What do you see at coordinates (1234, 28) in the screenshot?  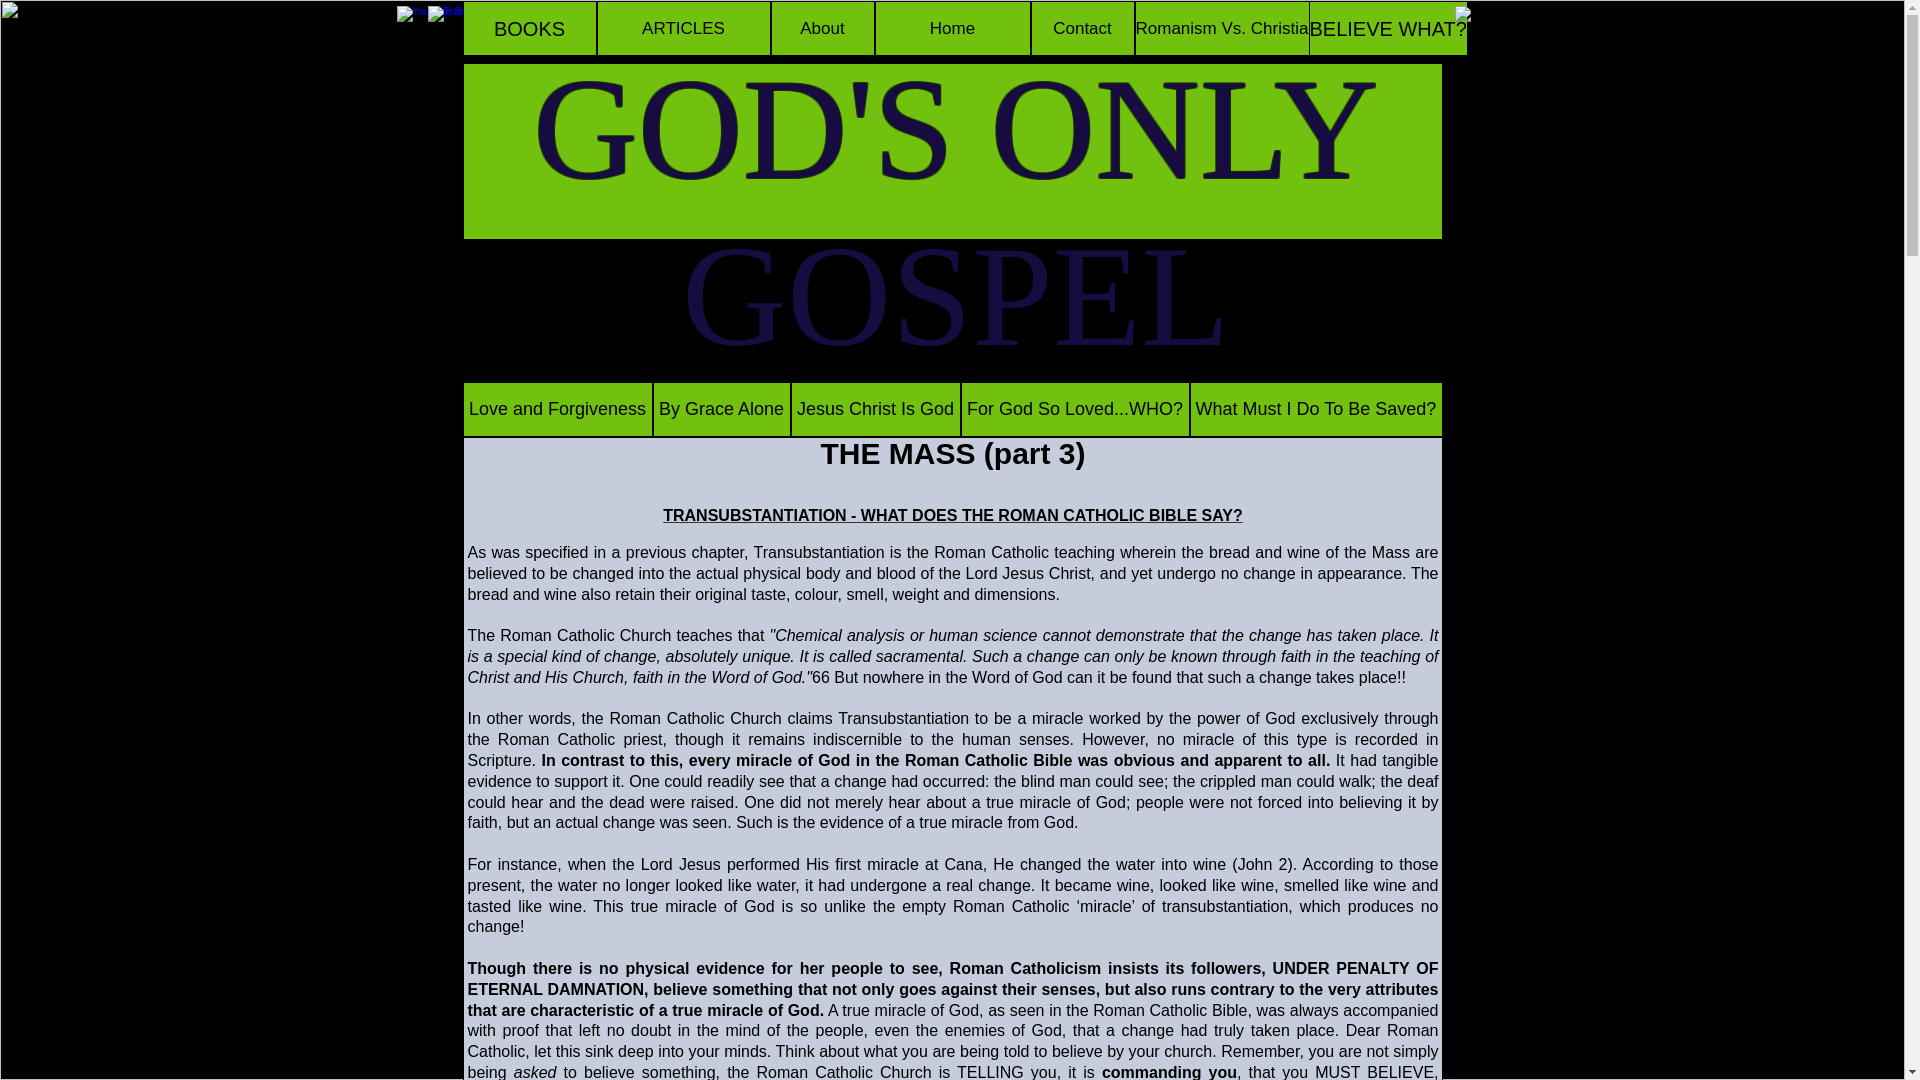 I see `Romanism Vs. Christianity` at bounding box center [1234, 28].